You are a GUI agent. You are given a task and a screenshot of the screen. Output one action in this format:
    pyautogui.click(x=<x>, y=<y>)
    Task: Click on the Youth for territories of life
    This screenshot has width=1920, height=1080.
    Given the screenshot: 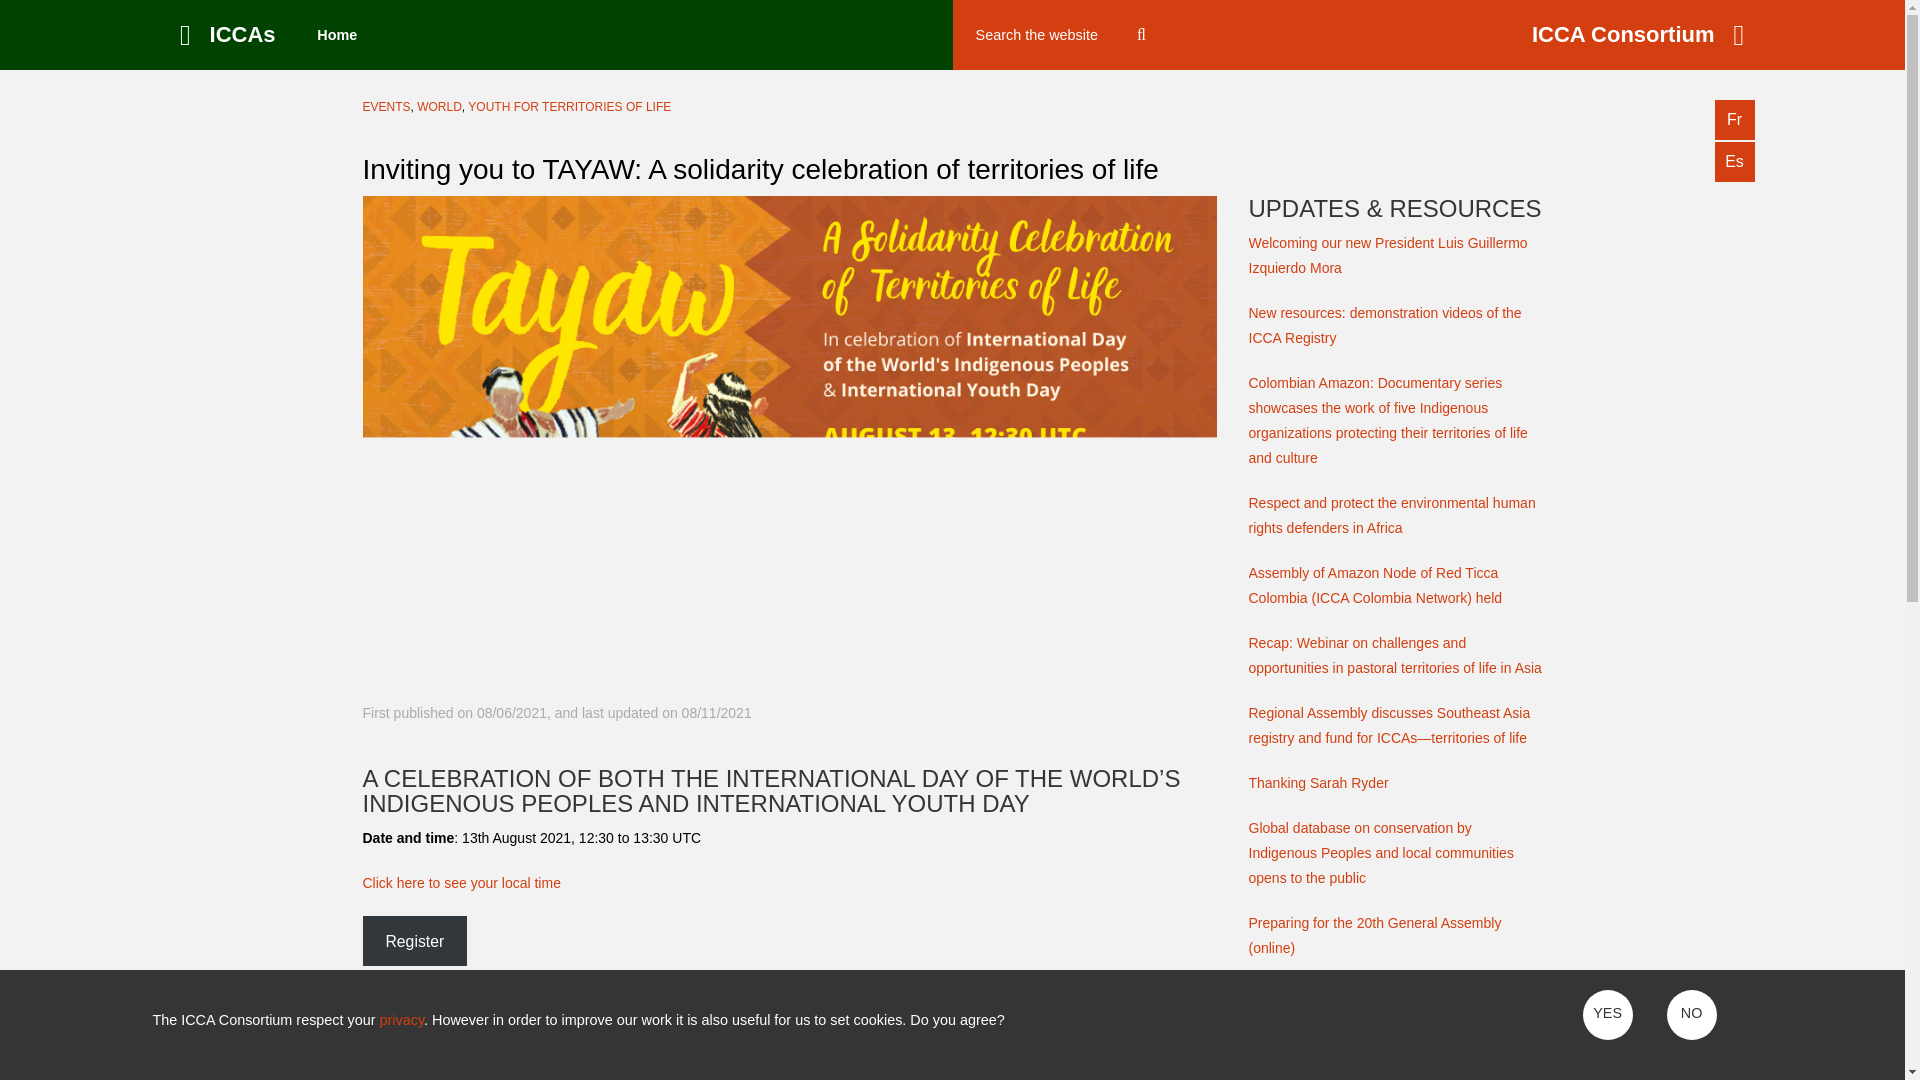 What is the action you would take?
    pyautogui.click(x=569, y=107)
    